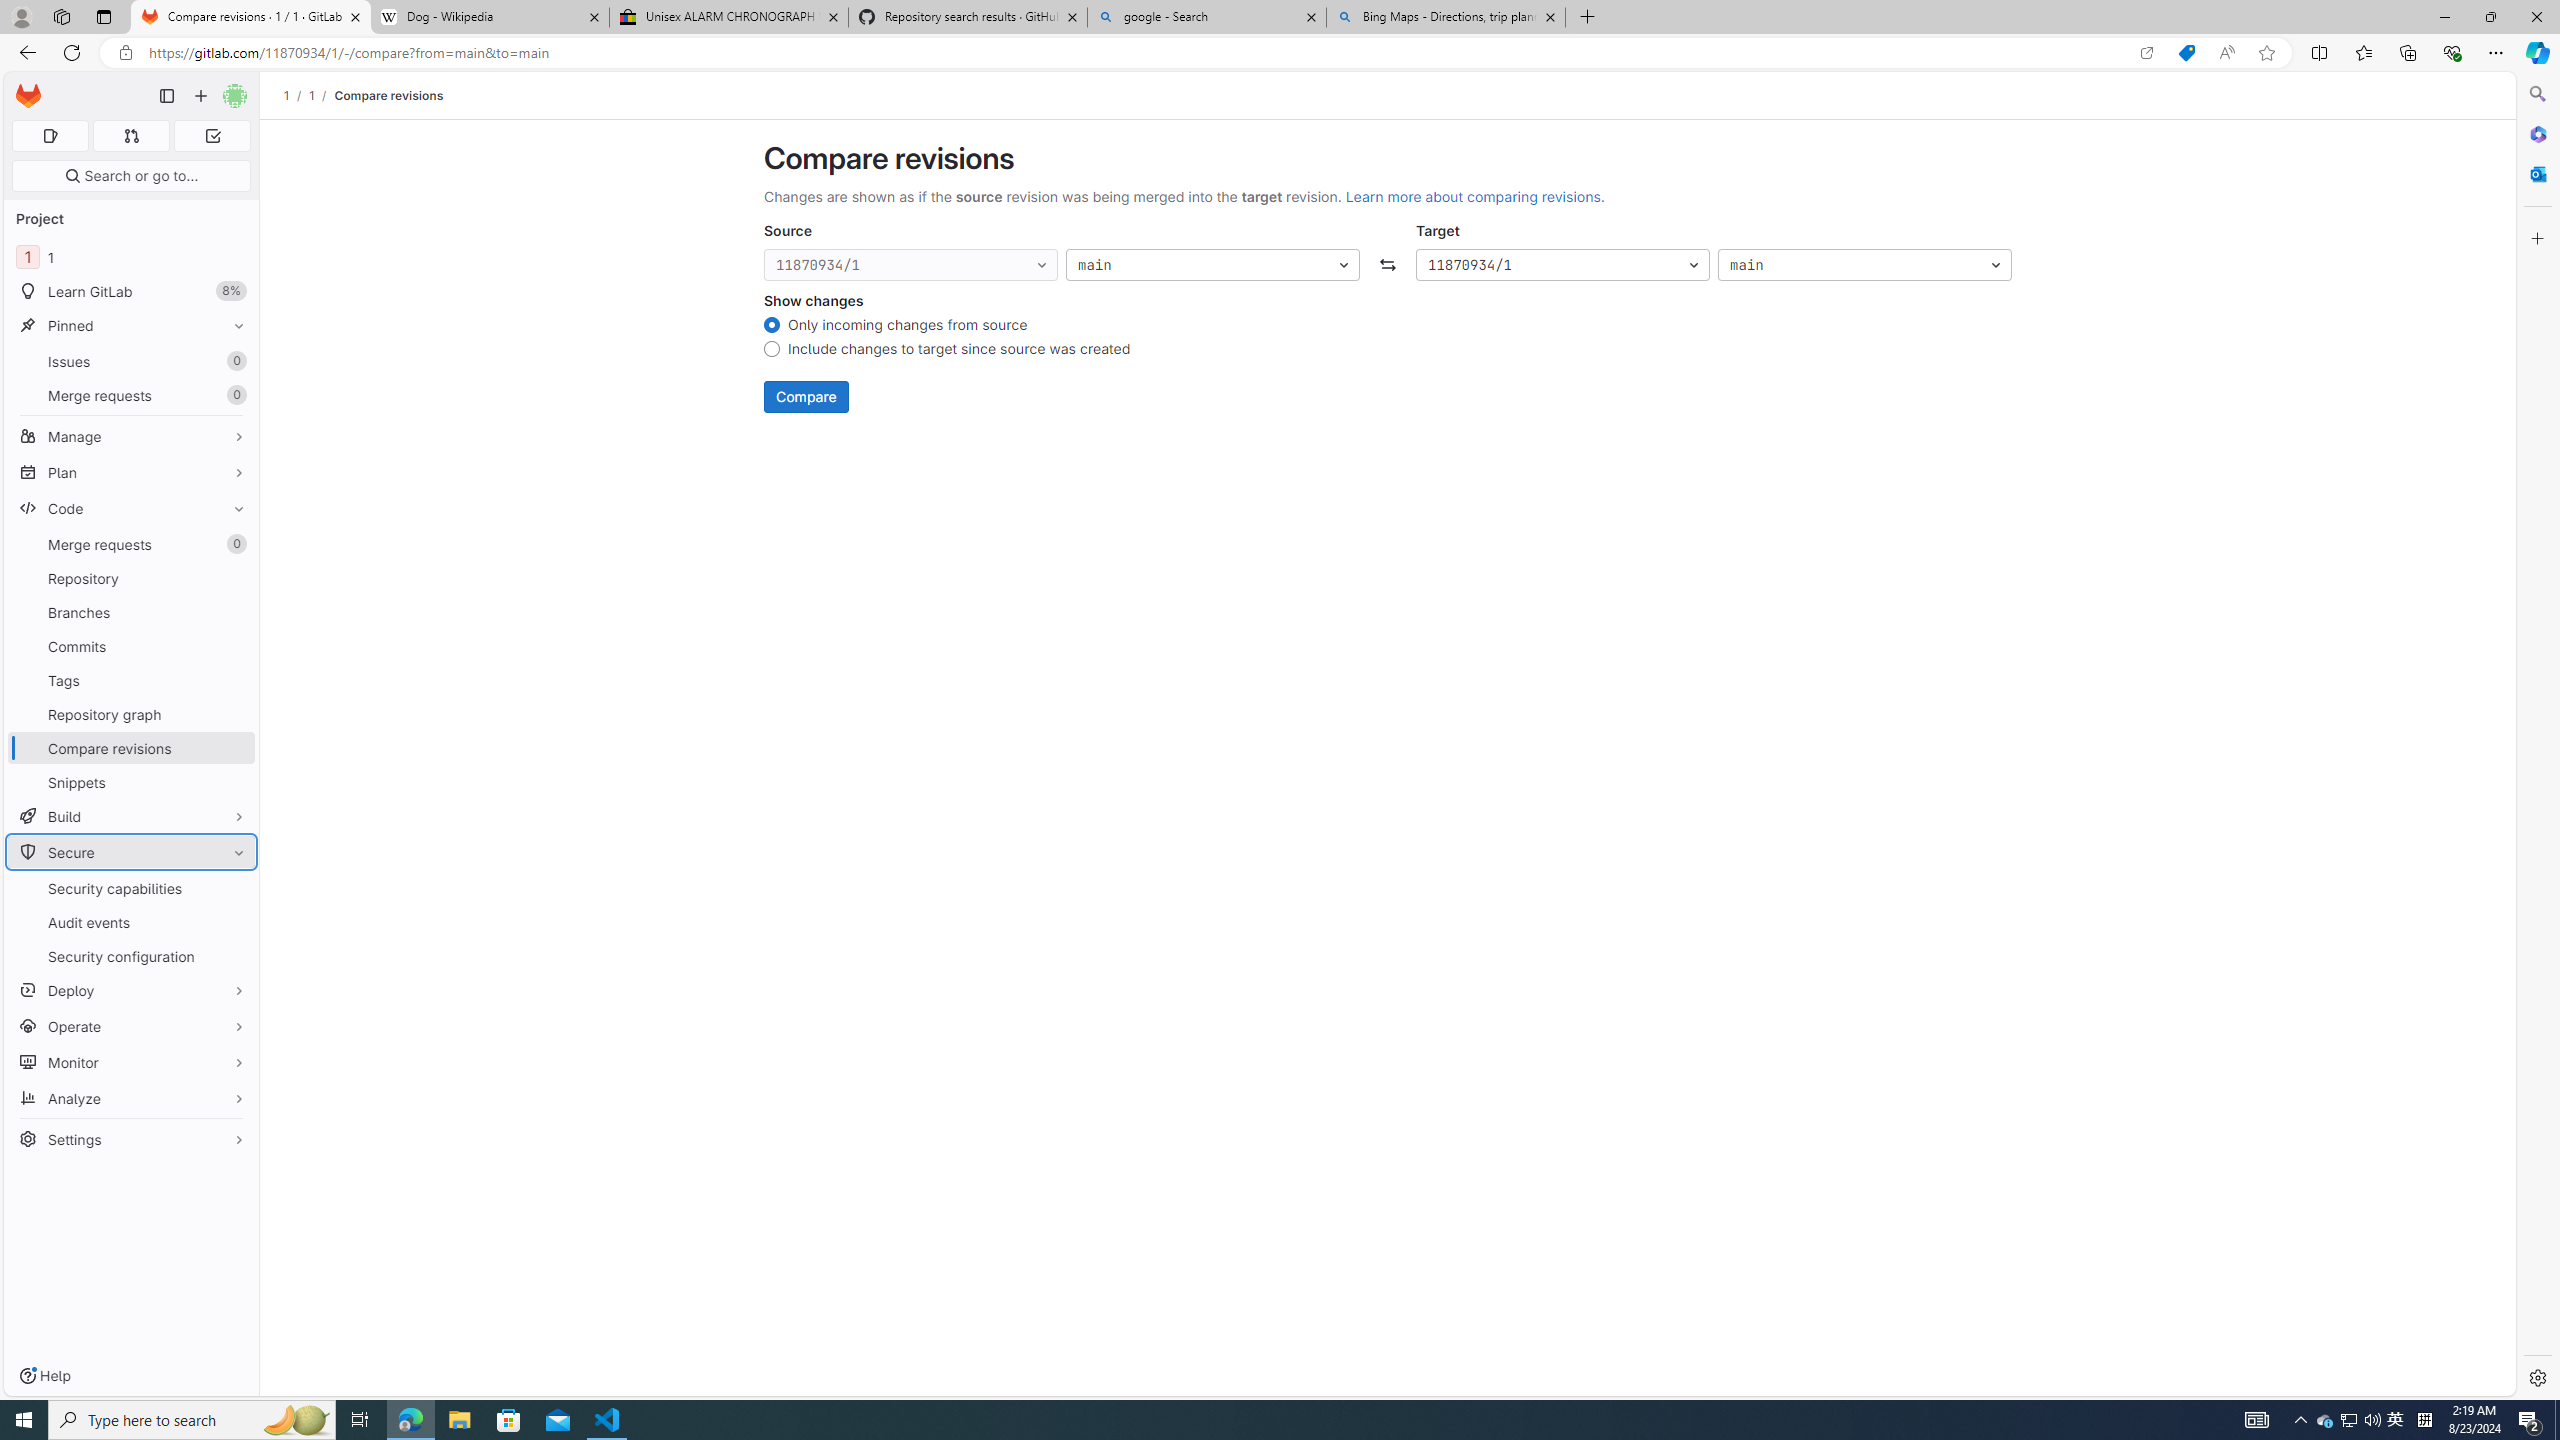 This screenshot has width=2560, height=1440. What do you see at coordinates (132, 782) in the screenshot?
I see `Snippets` at bounding box center [132, 782].